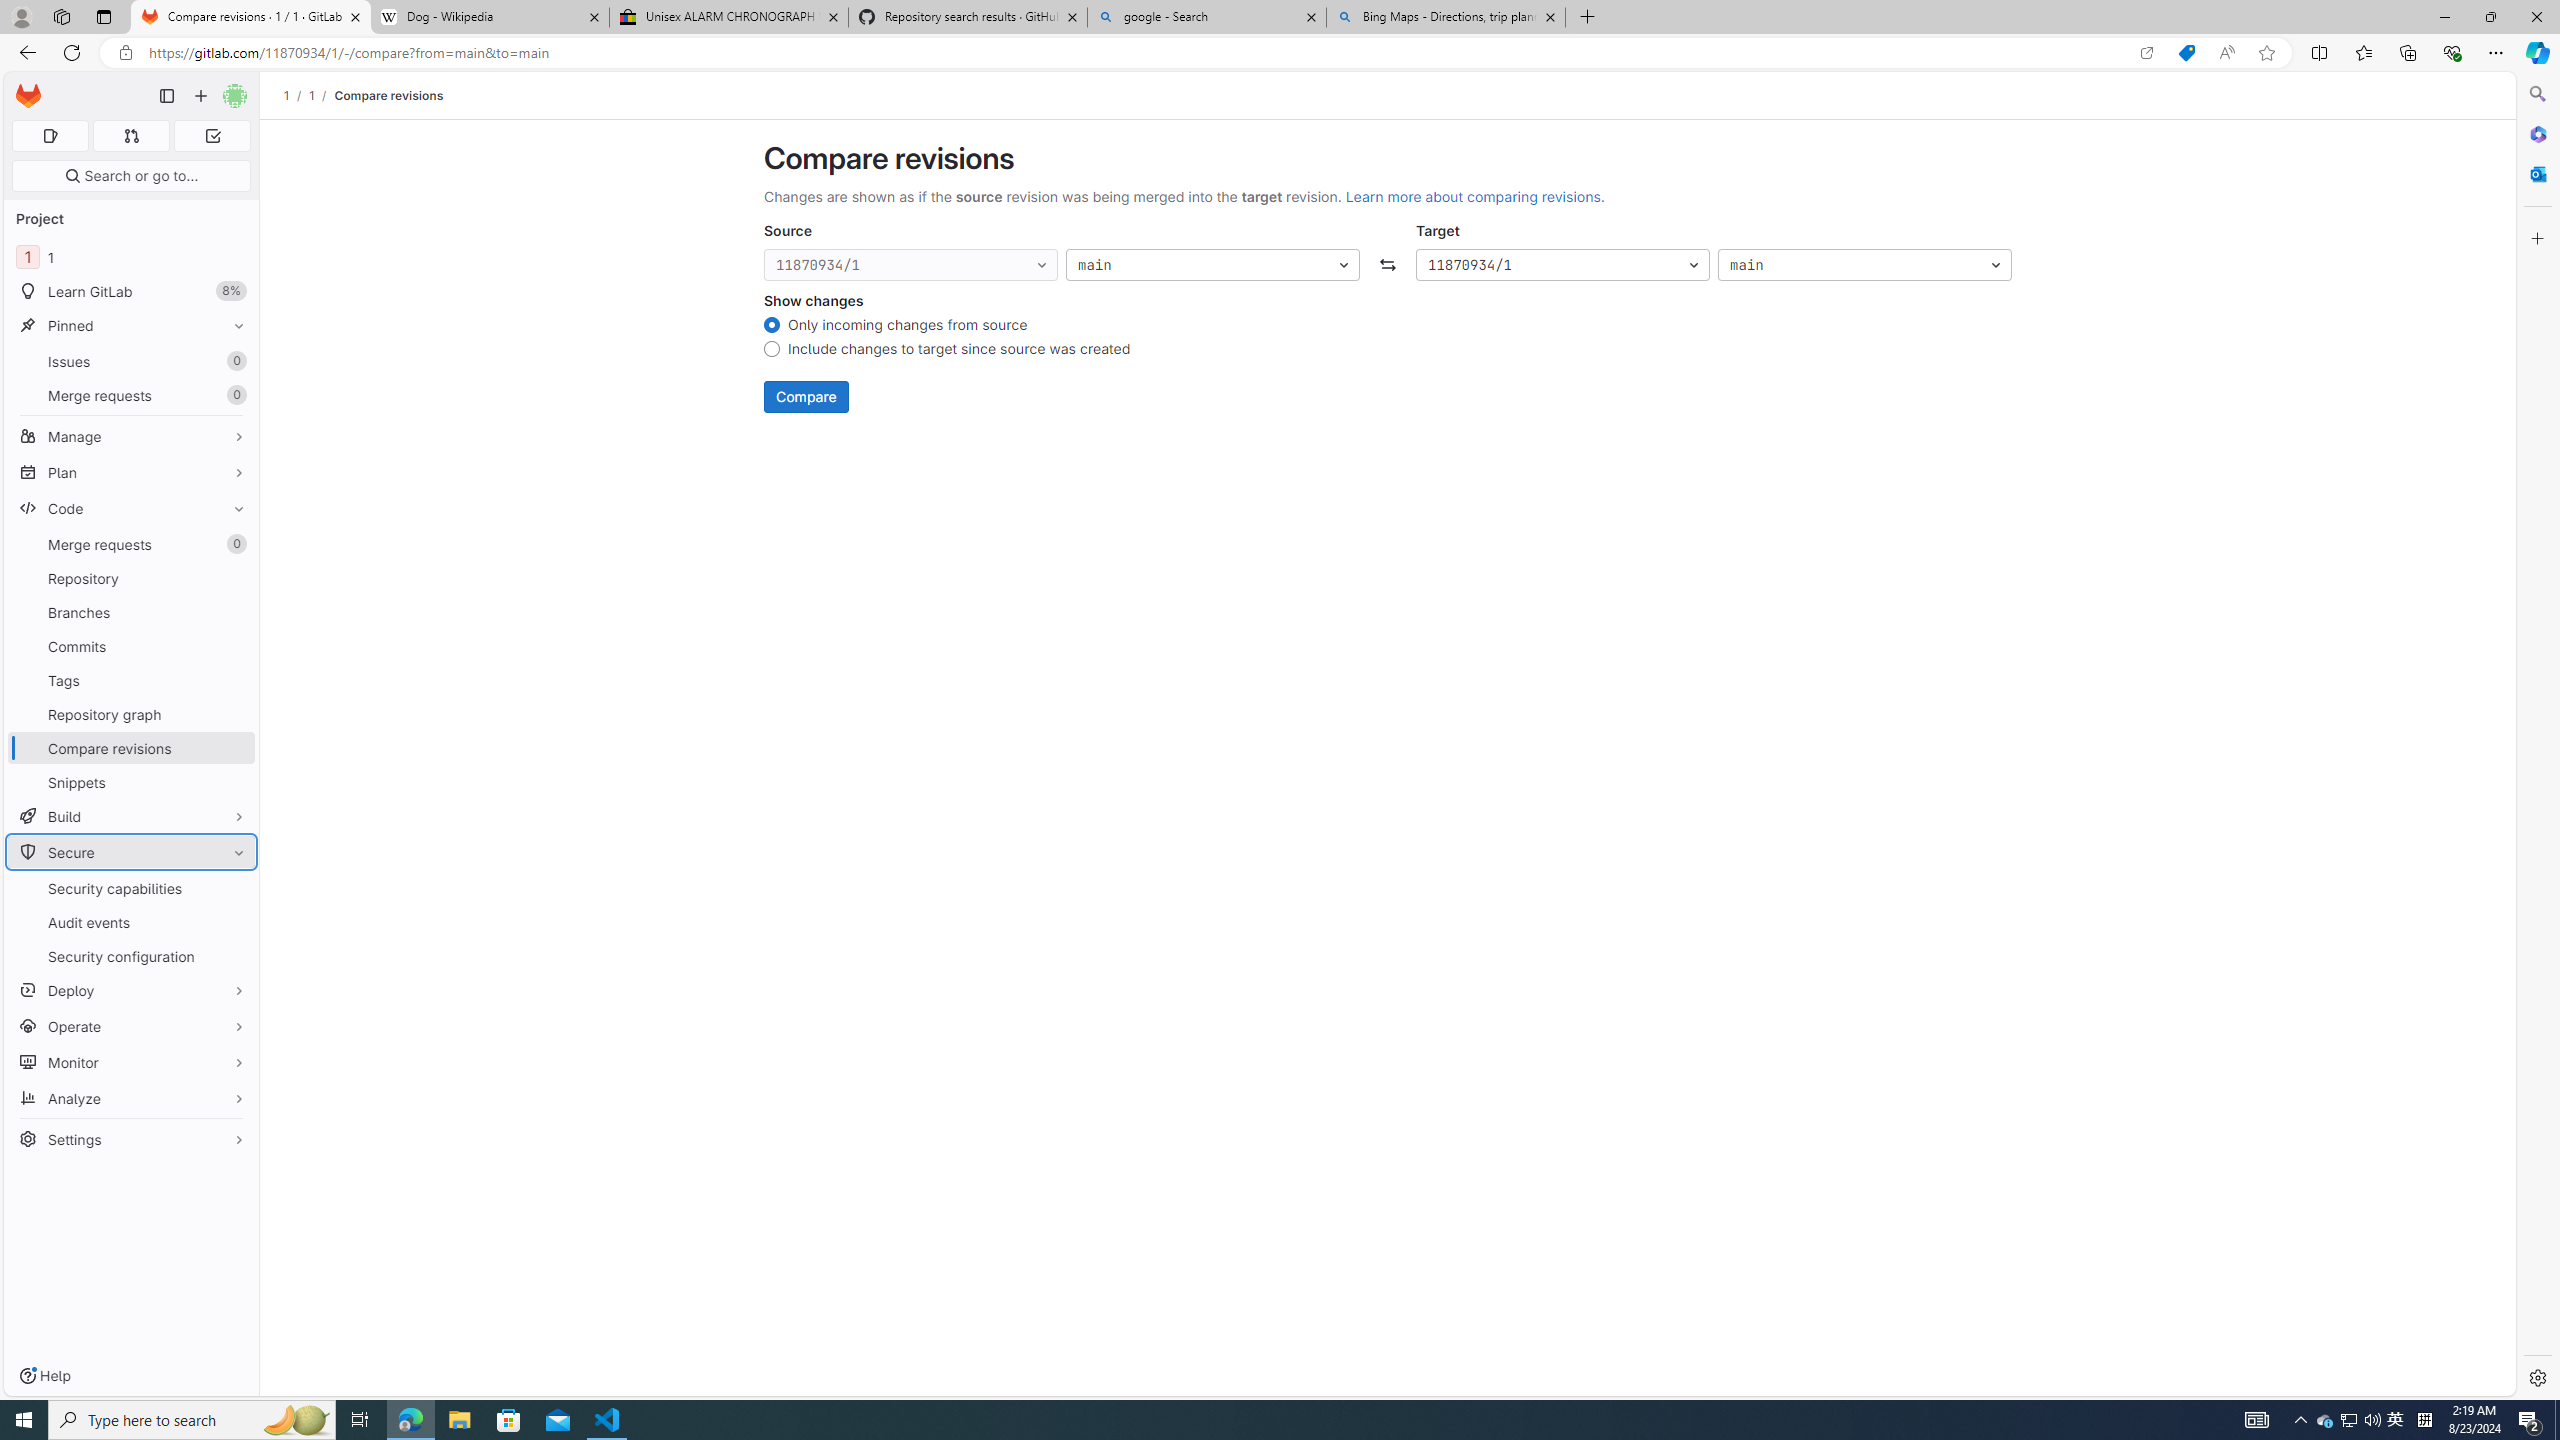 This screenshot has width=2560, height=1440. What do you see at coordinates (132, 782) in the screenshot?
I see `Snippets` at bounding box center [132, 782].